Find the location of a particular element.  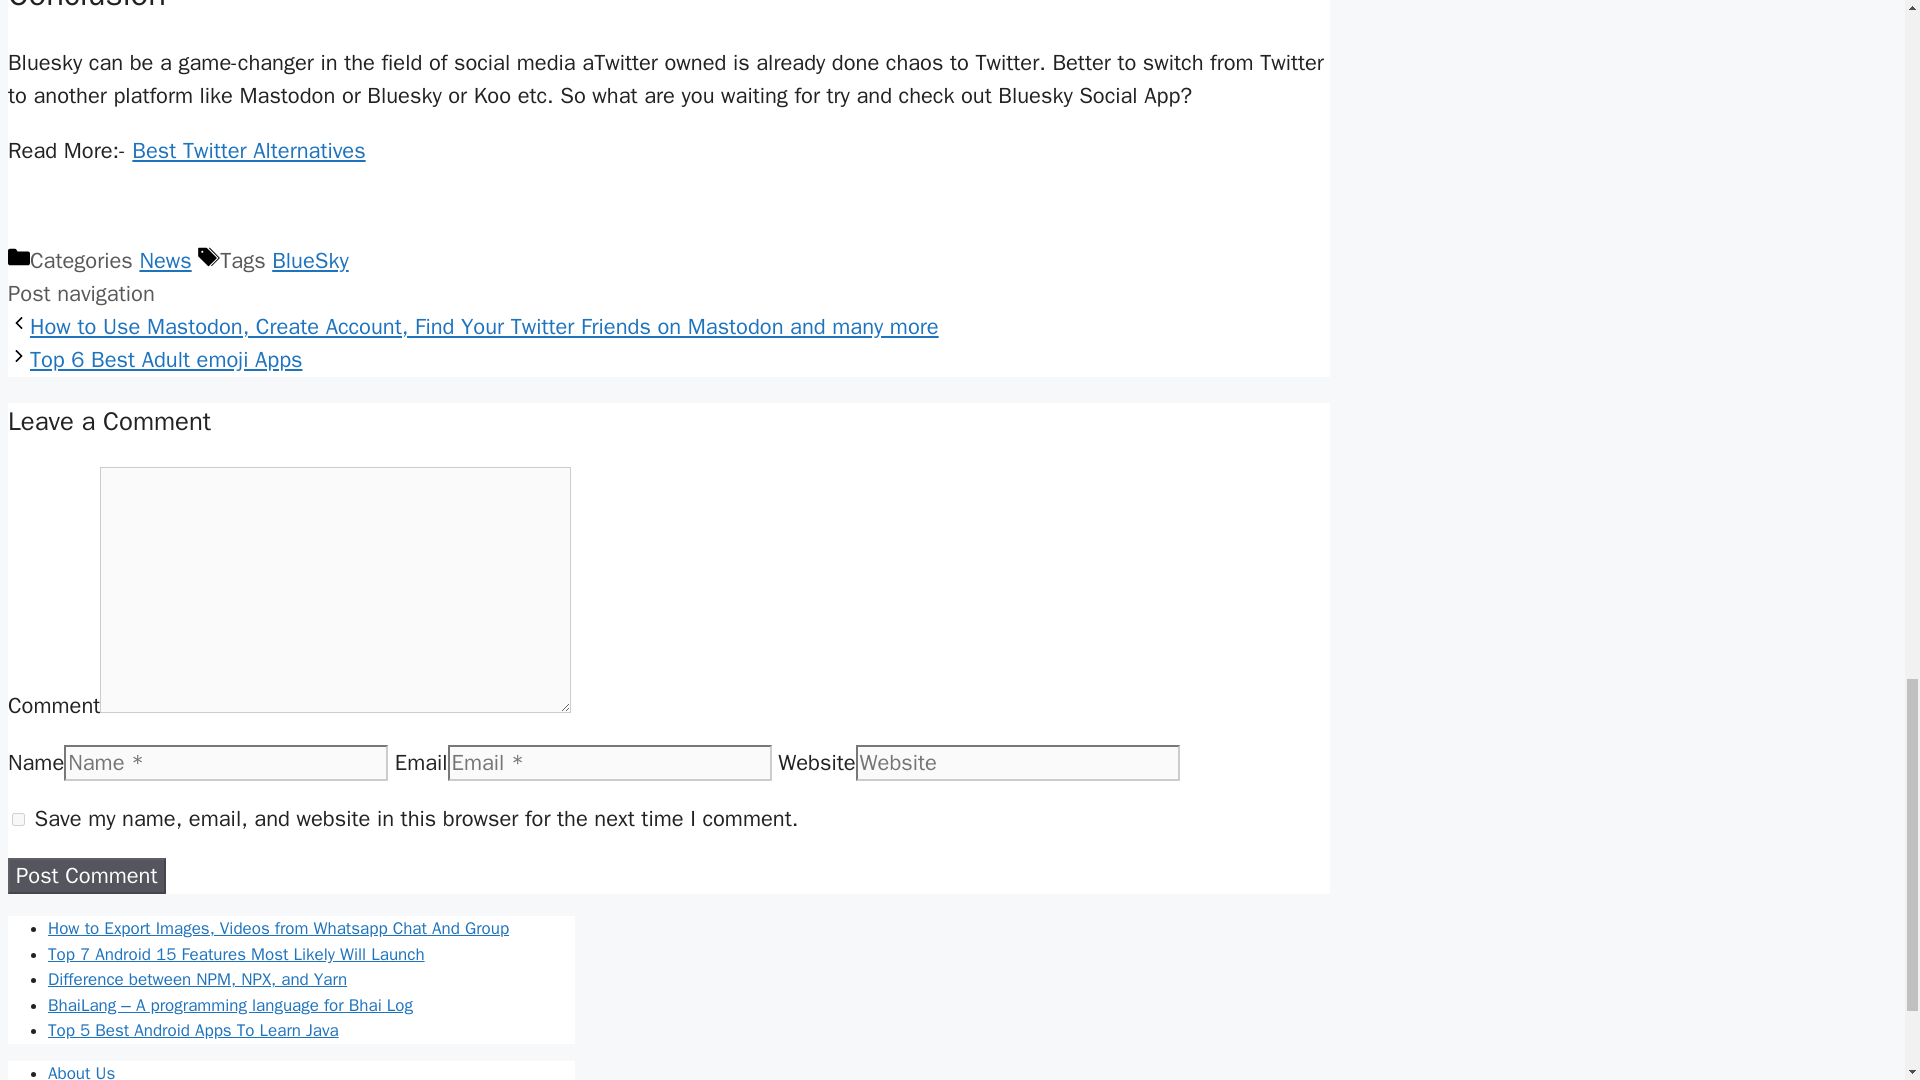

Post Comment is located at coordinates (86, 876).